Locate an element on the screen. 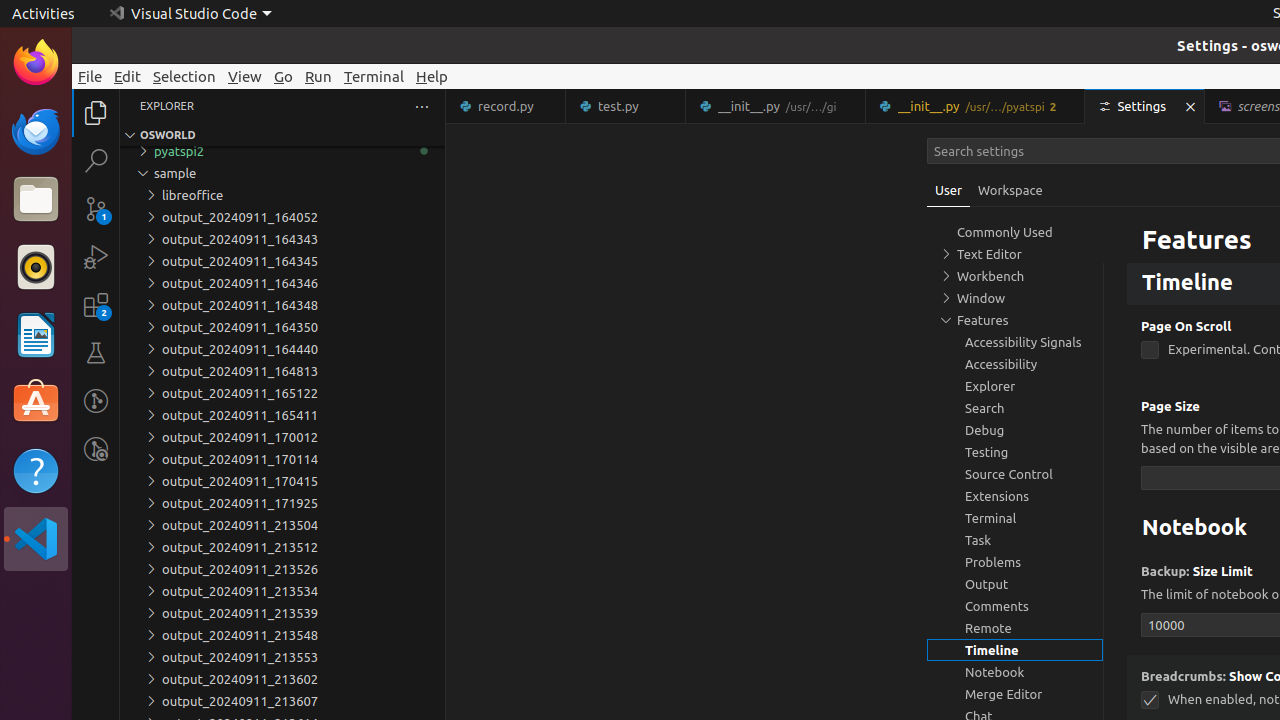 This screenshot has height=720, width=1280. Comments, group is located at coordinates (1015, 606).